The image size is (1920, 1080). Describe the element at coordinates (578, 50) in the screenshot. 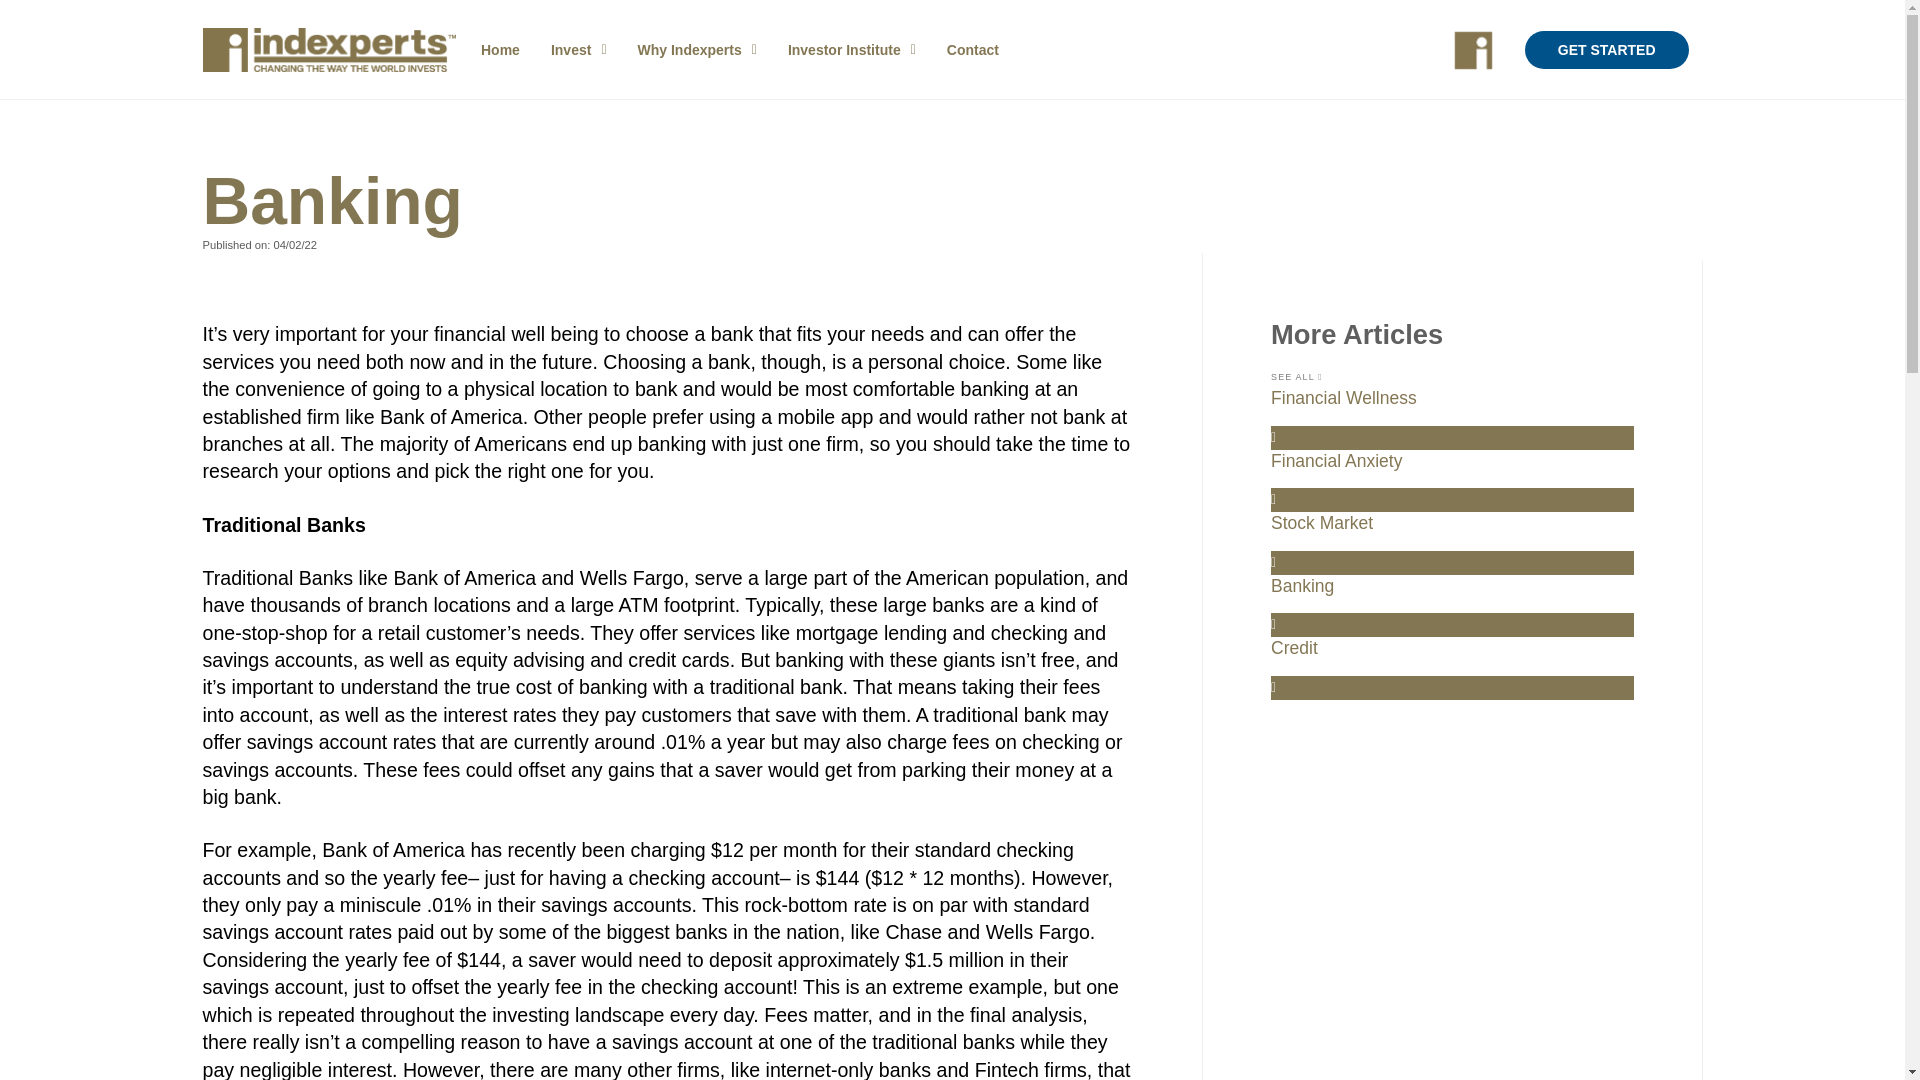

I see `Invest` at that location.